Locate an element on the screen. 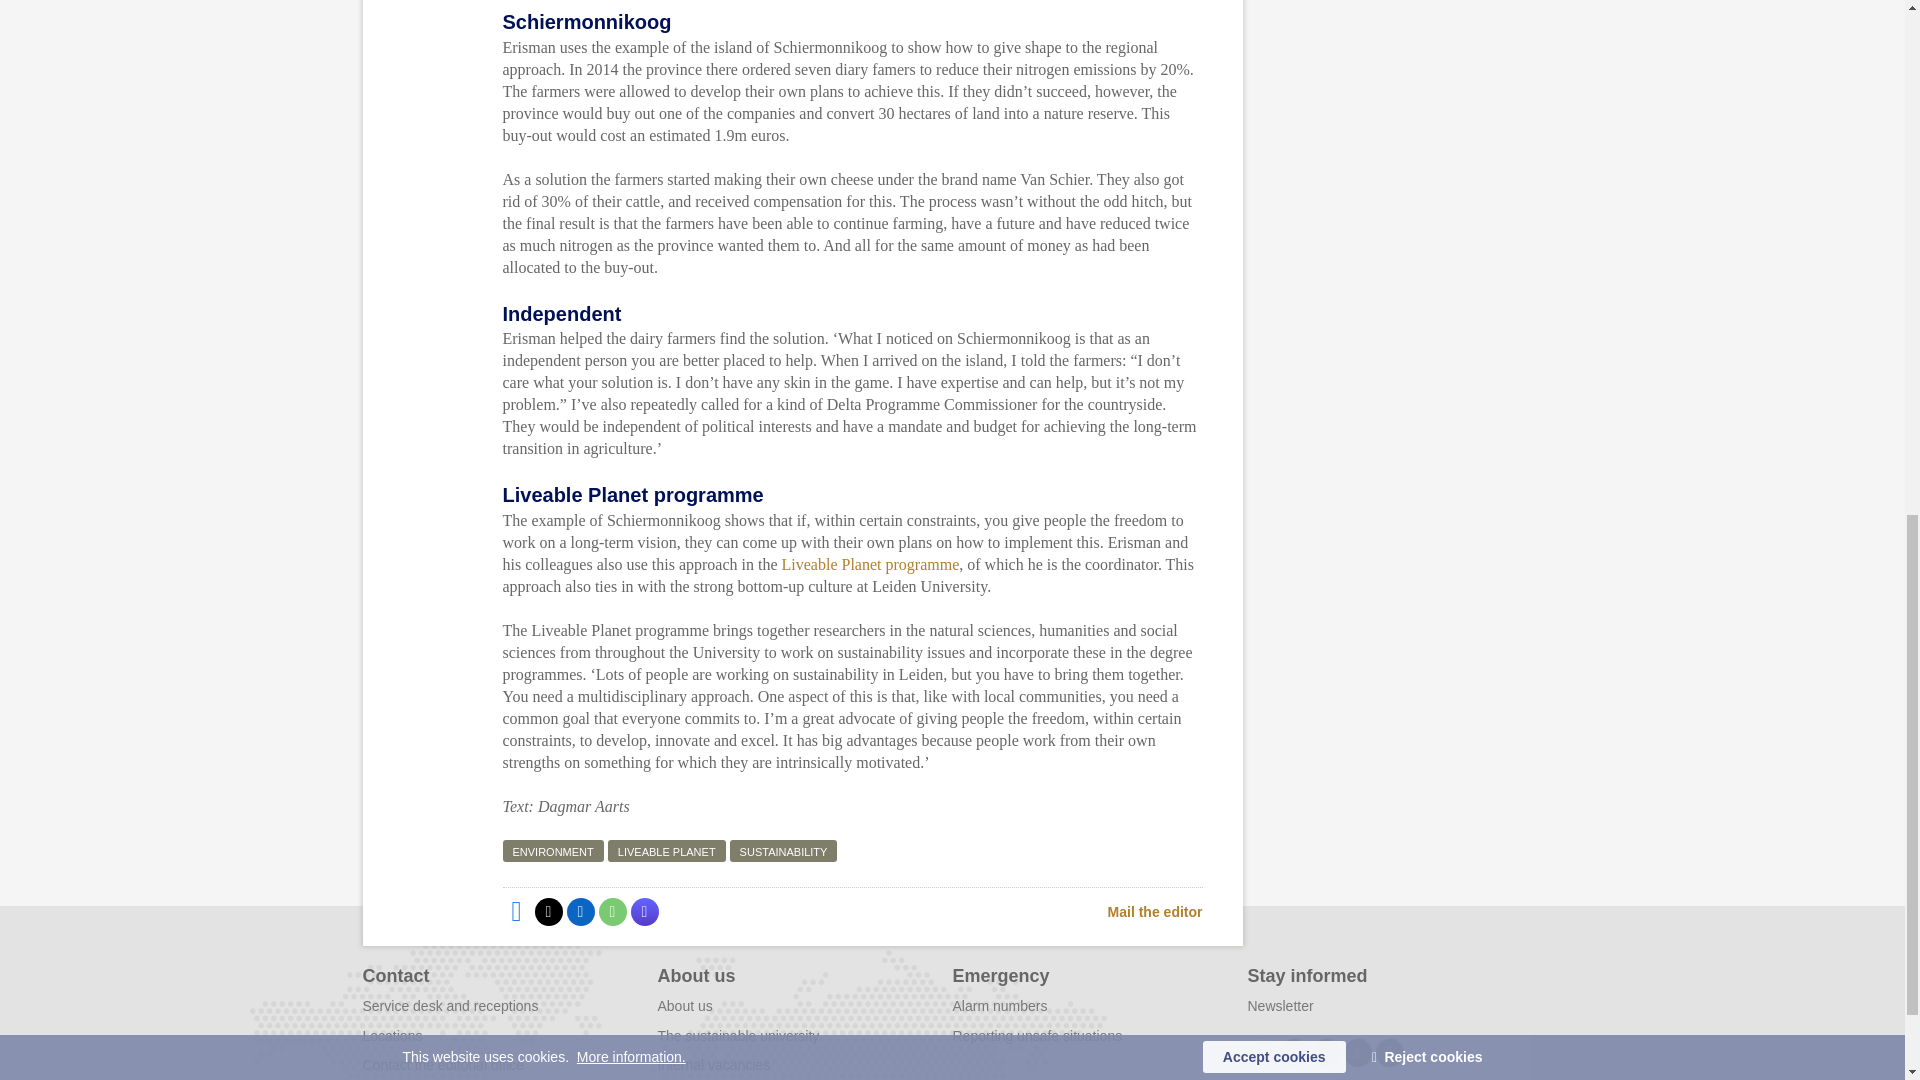 This screenshot has height=1080, width=1920. Share on LinkedIn is located at coordinates (580, 911).